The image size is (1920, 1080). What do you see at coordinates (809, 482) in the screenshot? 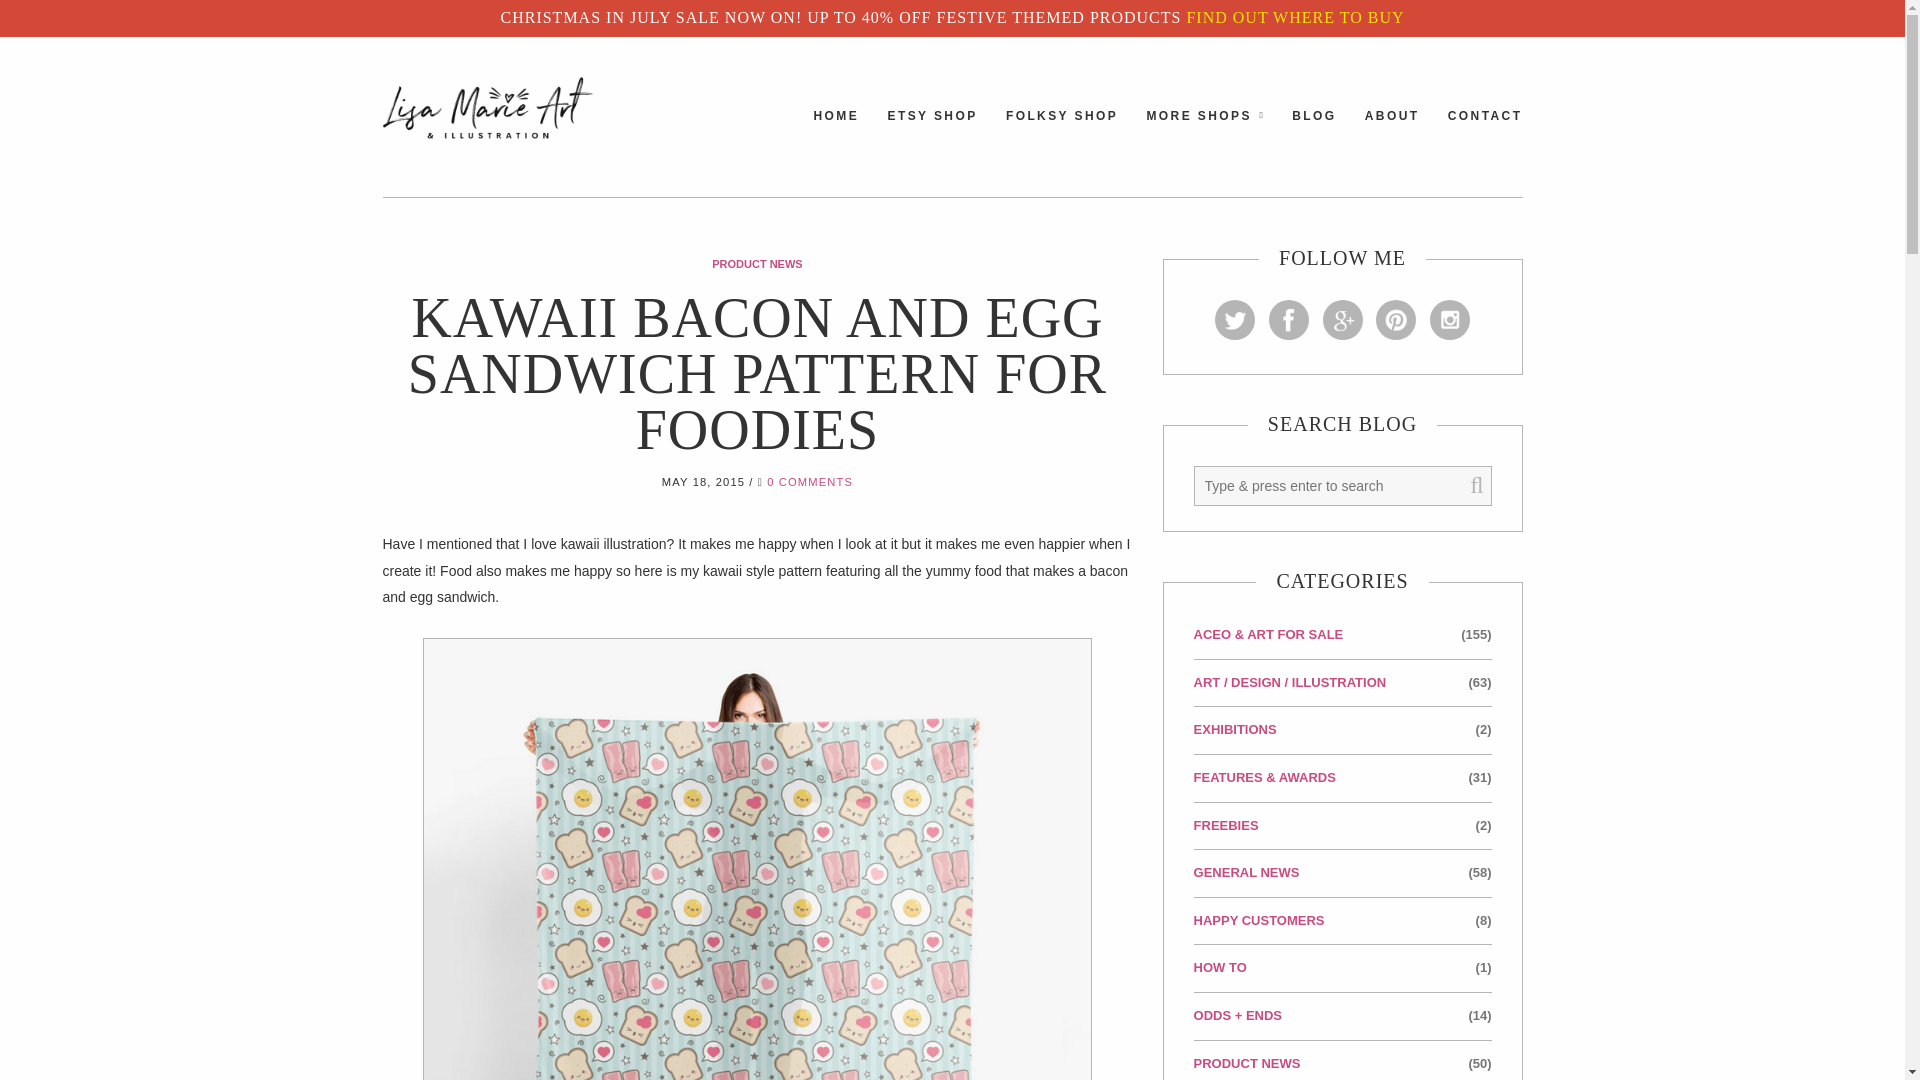
I see `0 COMMENTS` at bounding box center [809, 482].